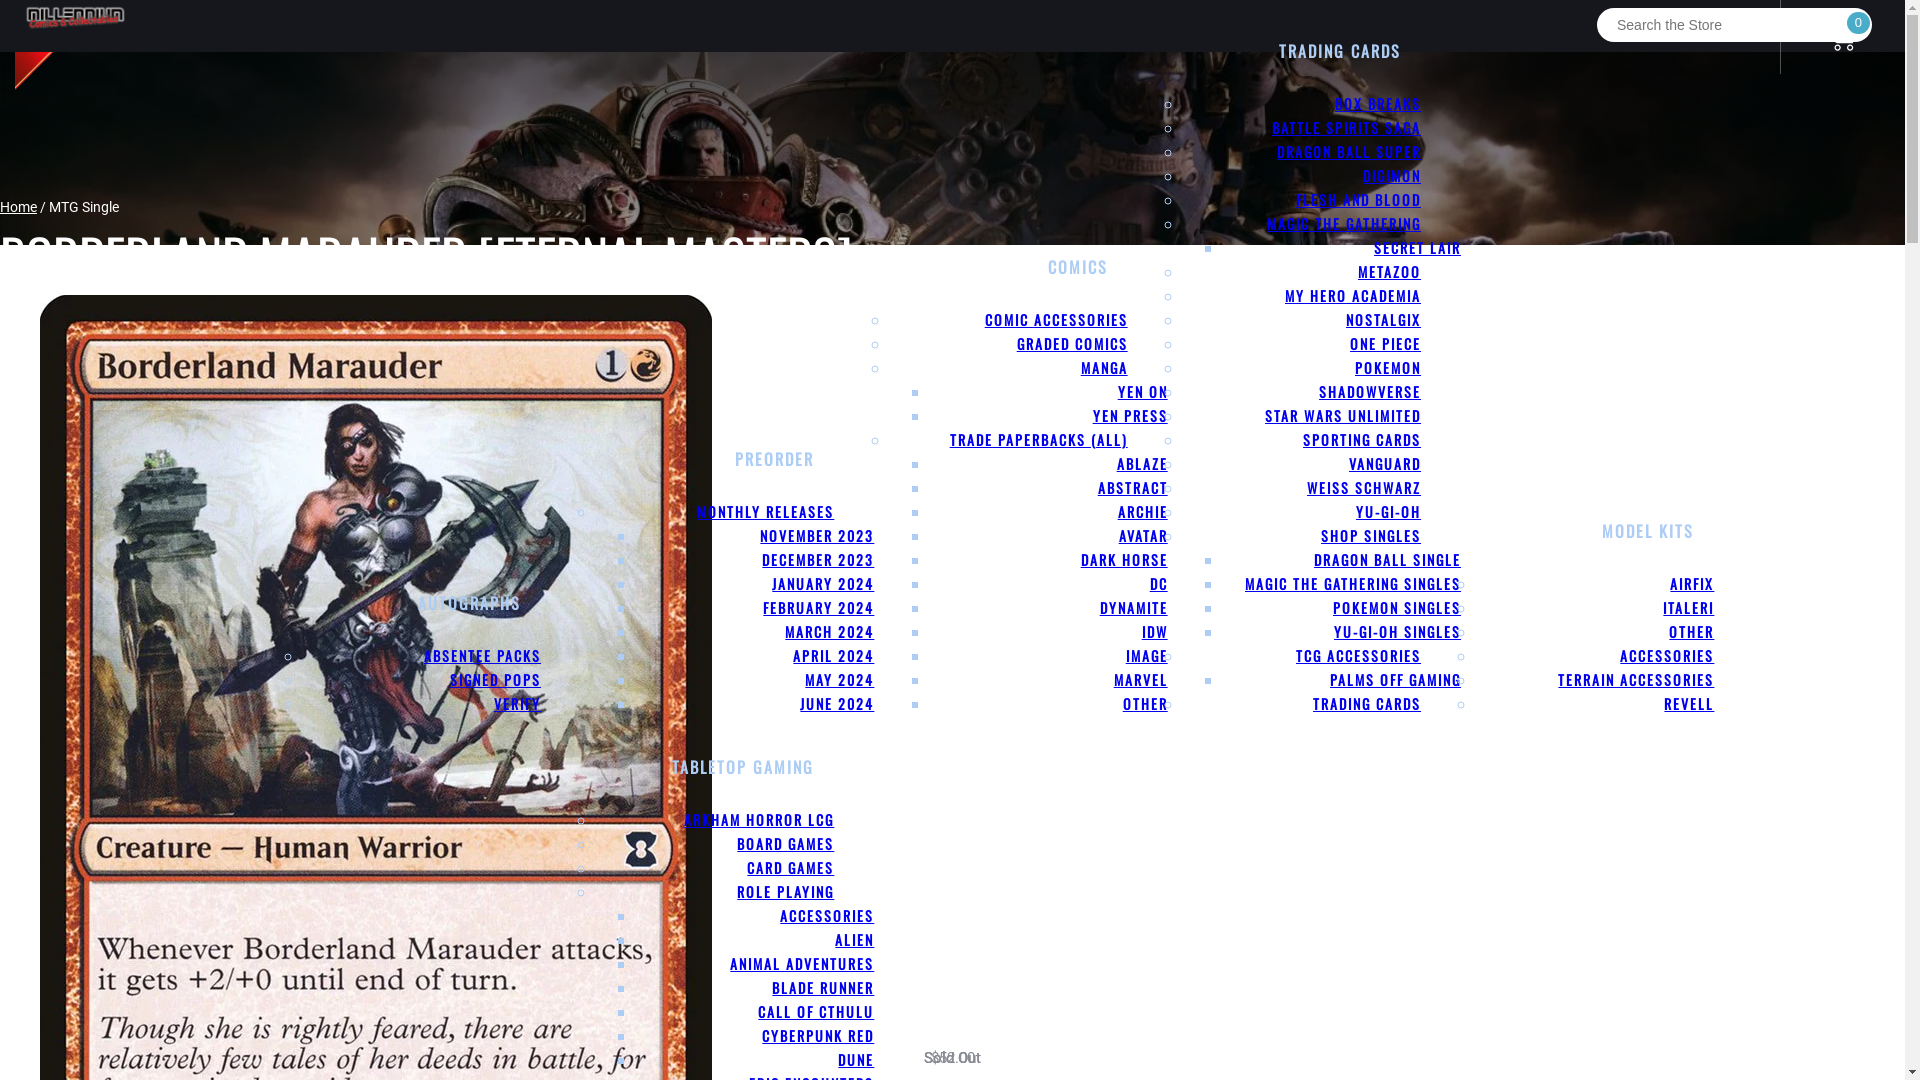  What do you see at coordinates (1386, 344) in the screenshot?
I see `ONE PIECE` at bounding box center [1386, 344].